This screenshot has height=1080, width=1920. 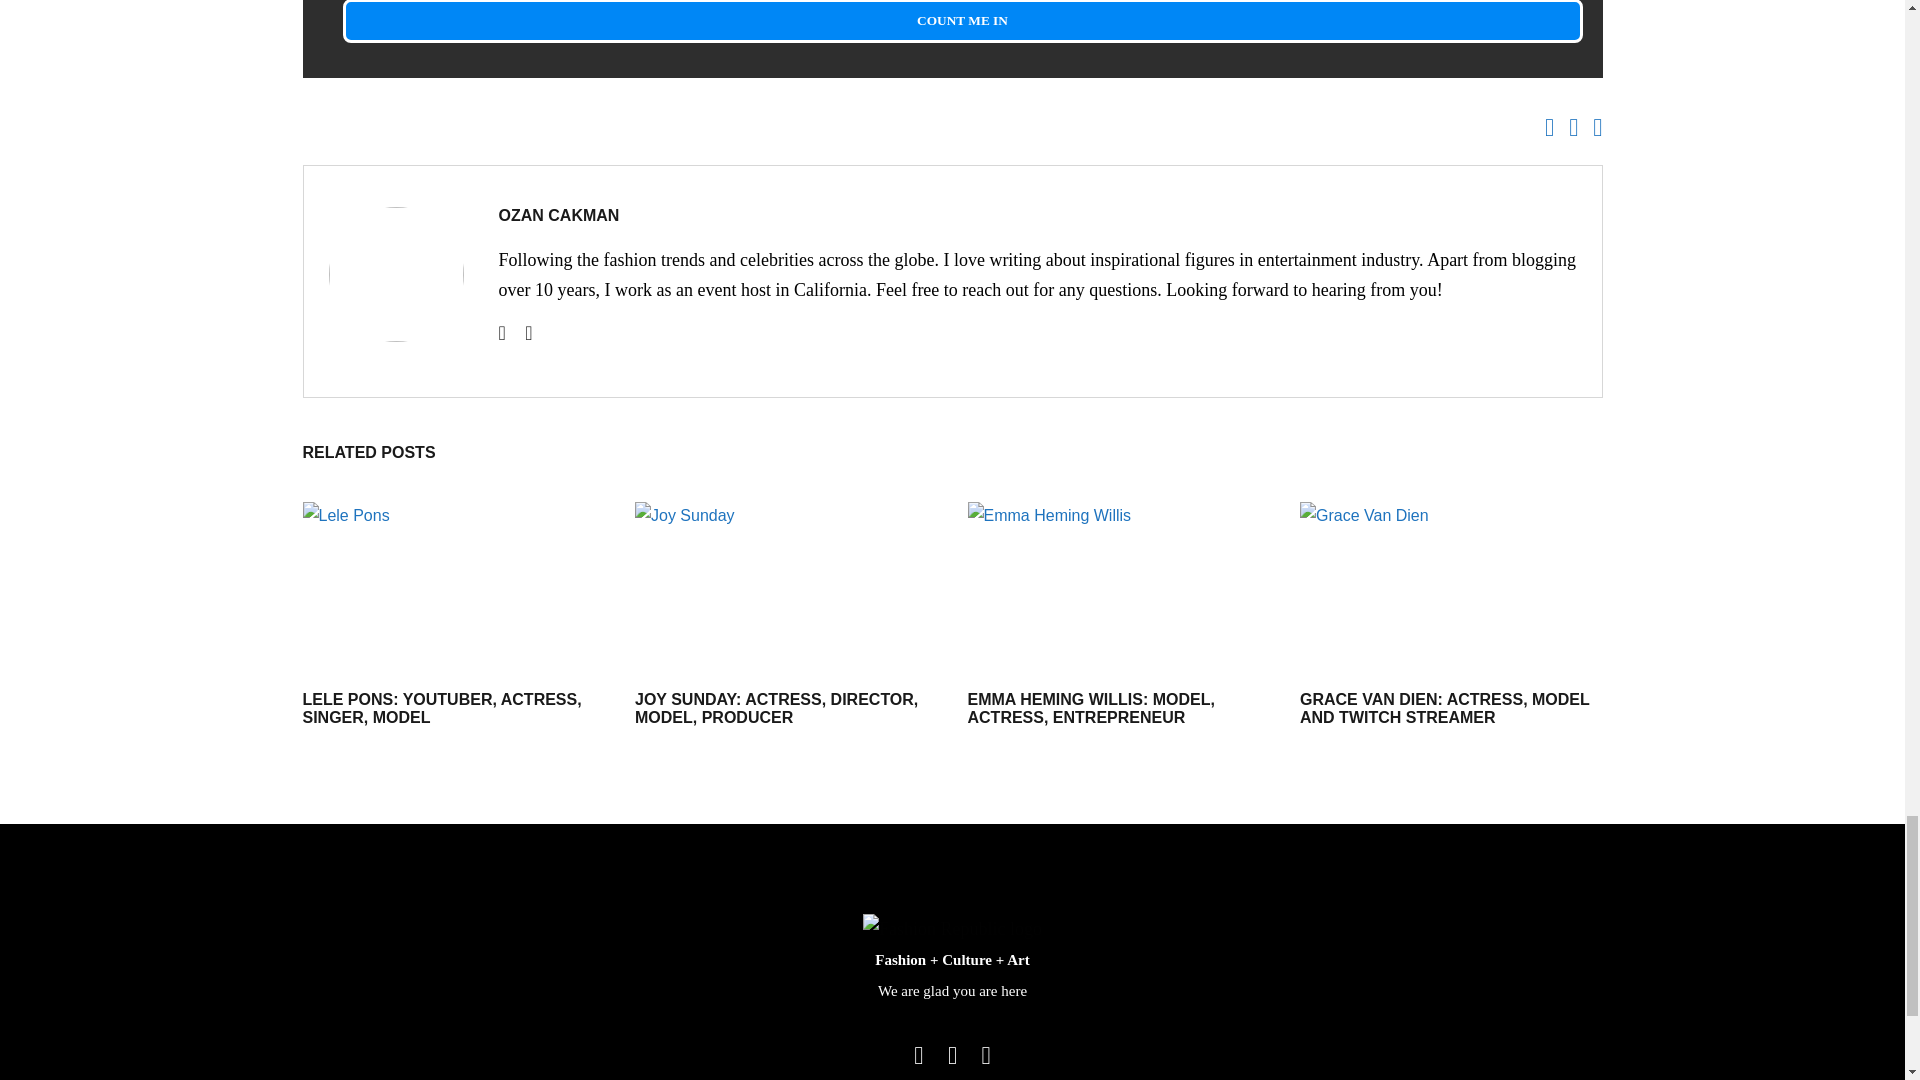 I want to click on Joy Sunday: Actress, Director, Model, Producer, so click(x=776, y=708).